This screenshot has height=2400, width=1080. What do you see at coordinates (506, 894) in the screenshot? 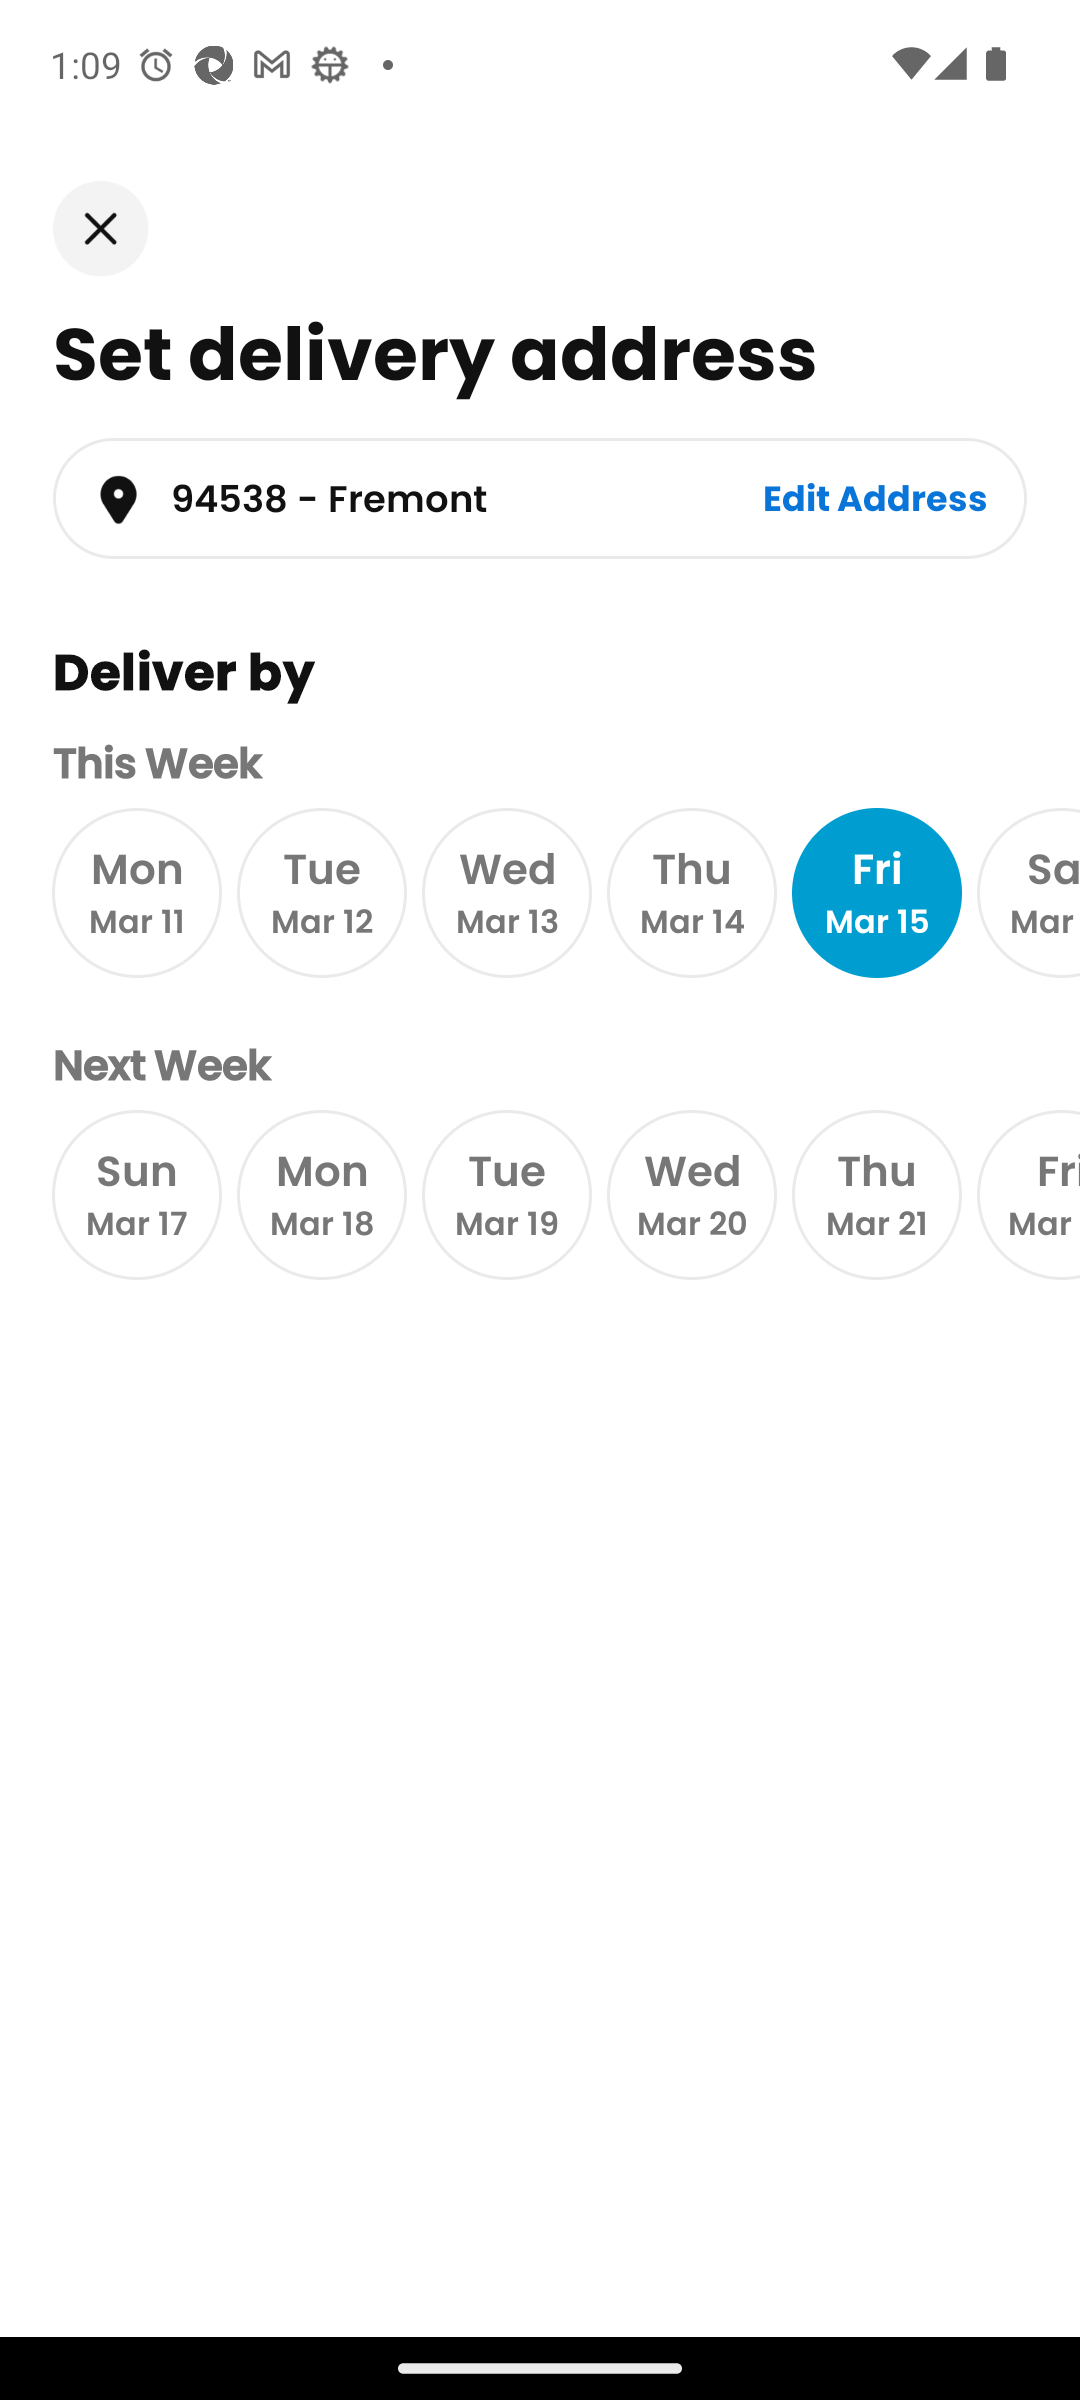
I see `Wed Mar 13` at bounding box center [506, 894].